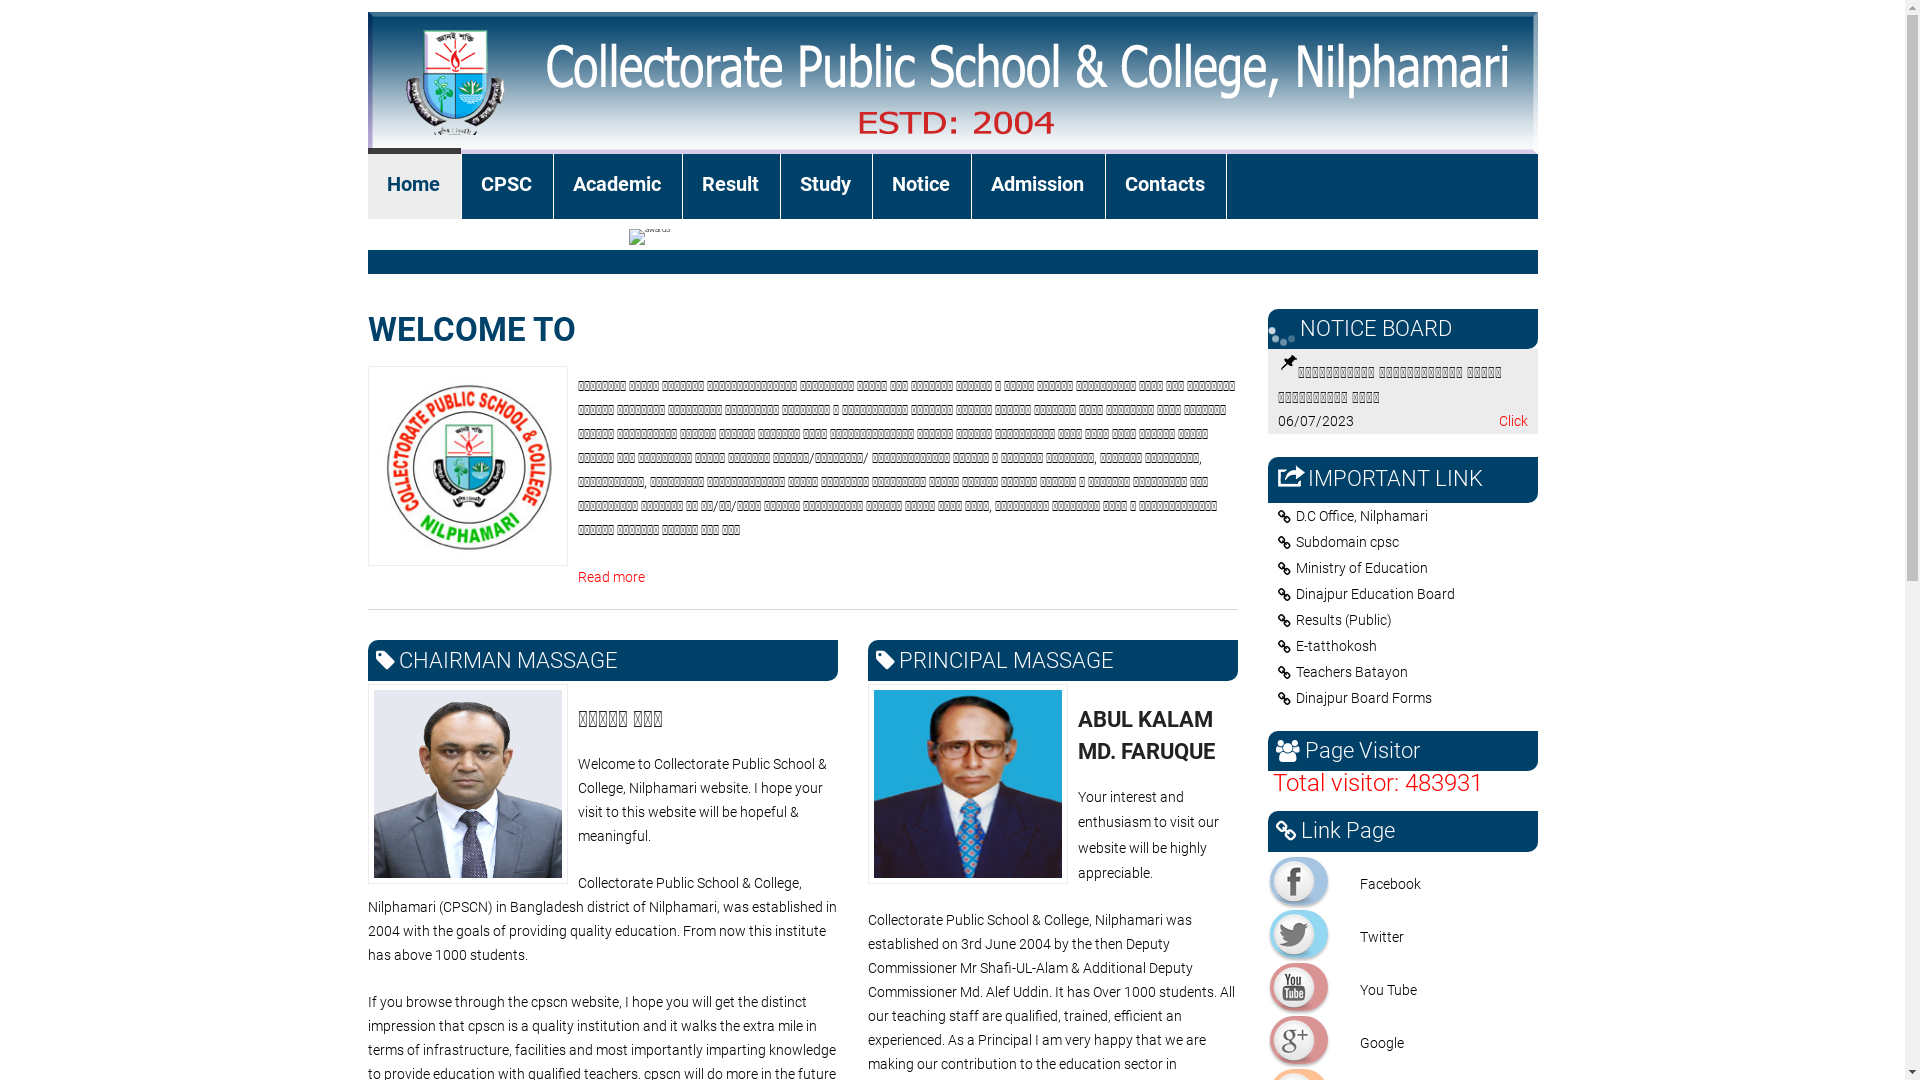 Image resolution: width=1920 pixels, height=1080 pixels. What do you see at coordinates (1408, 646) in the screenshot?
I see `E-tatthokosh` at bounding box center [1408, 646].